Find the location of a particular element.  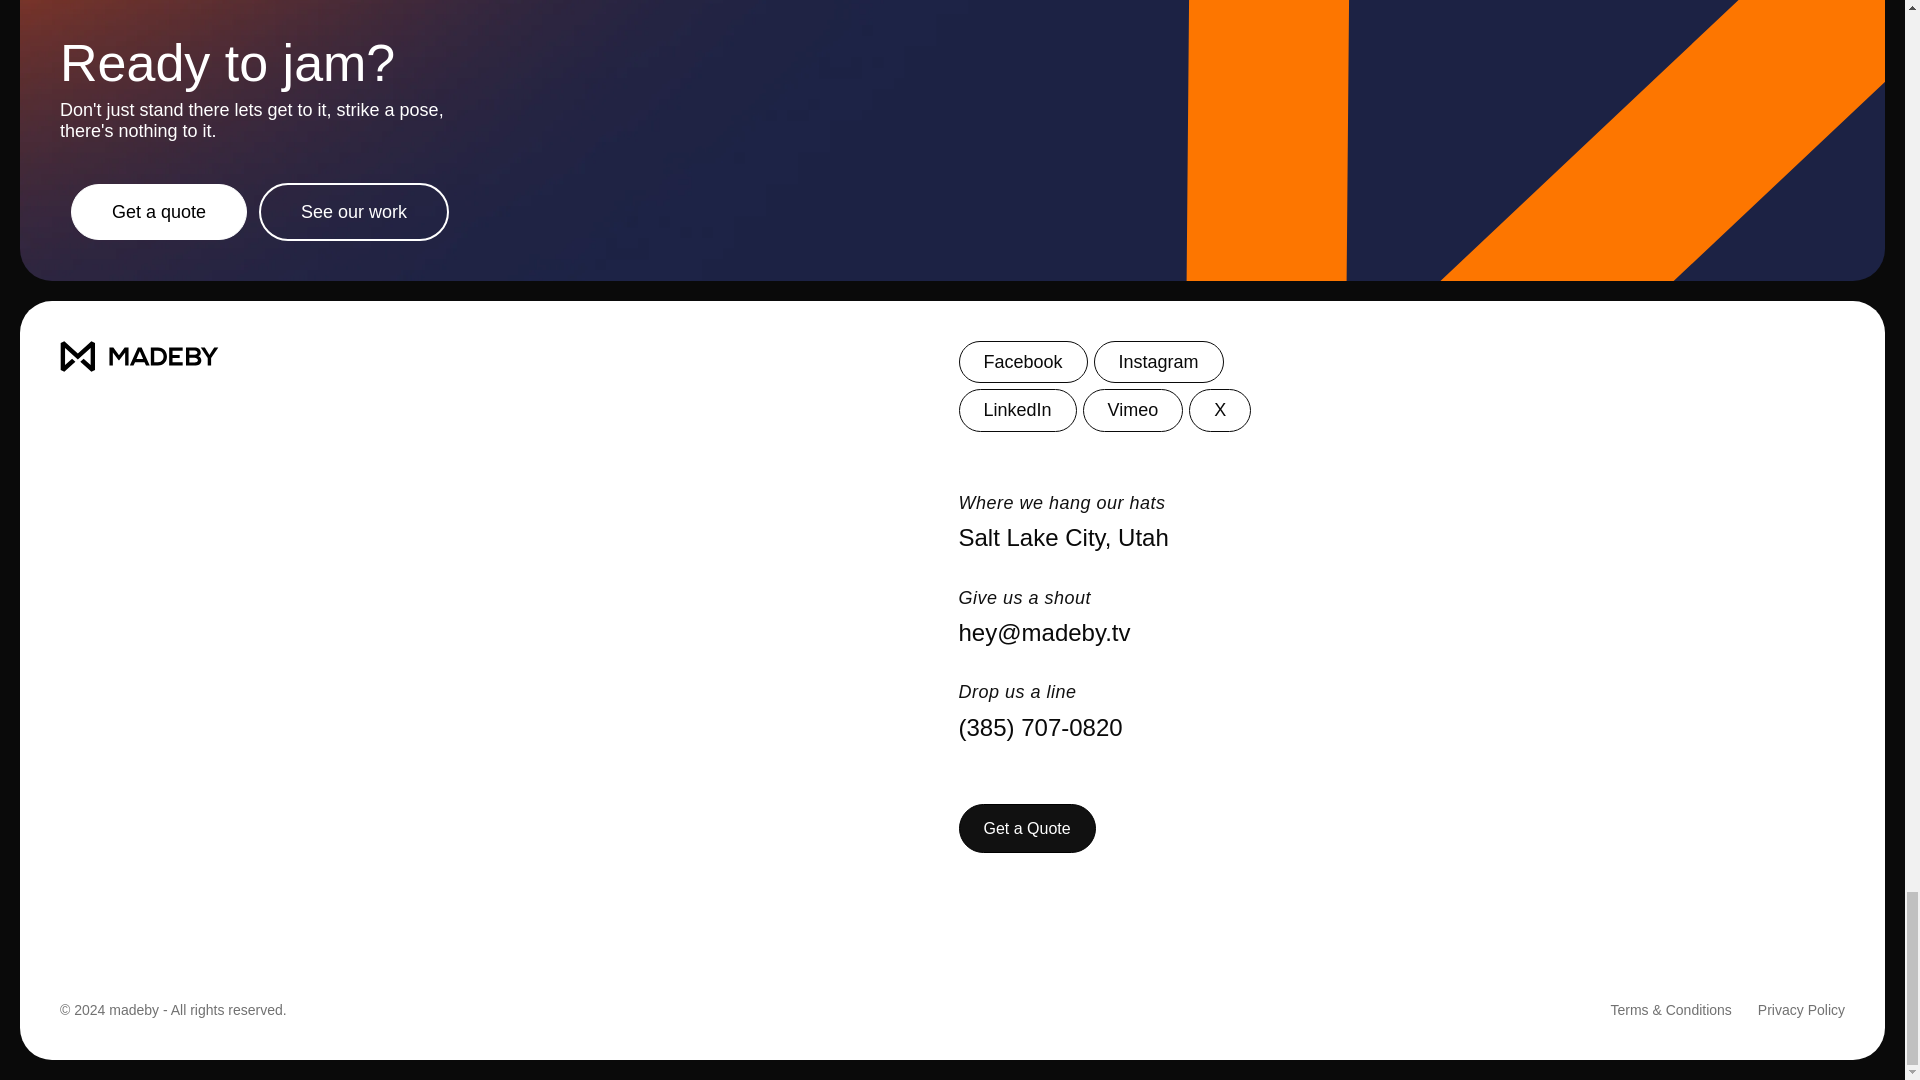

Vimeo is located at coordinates (1133, 409).